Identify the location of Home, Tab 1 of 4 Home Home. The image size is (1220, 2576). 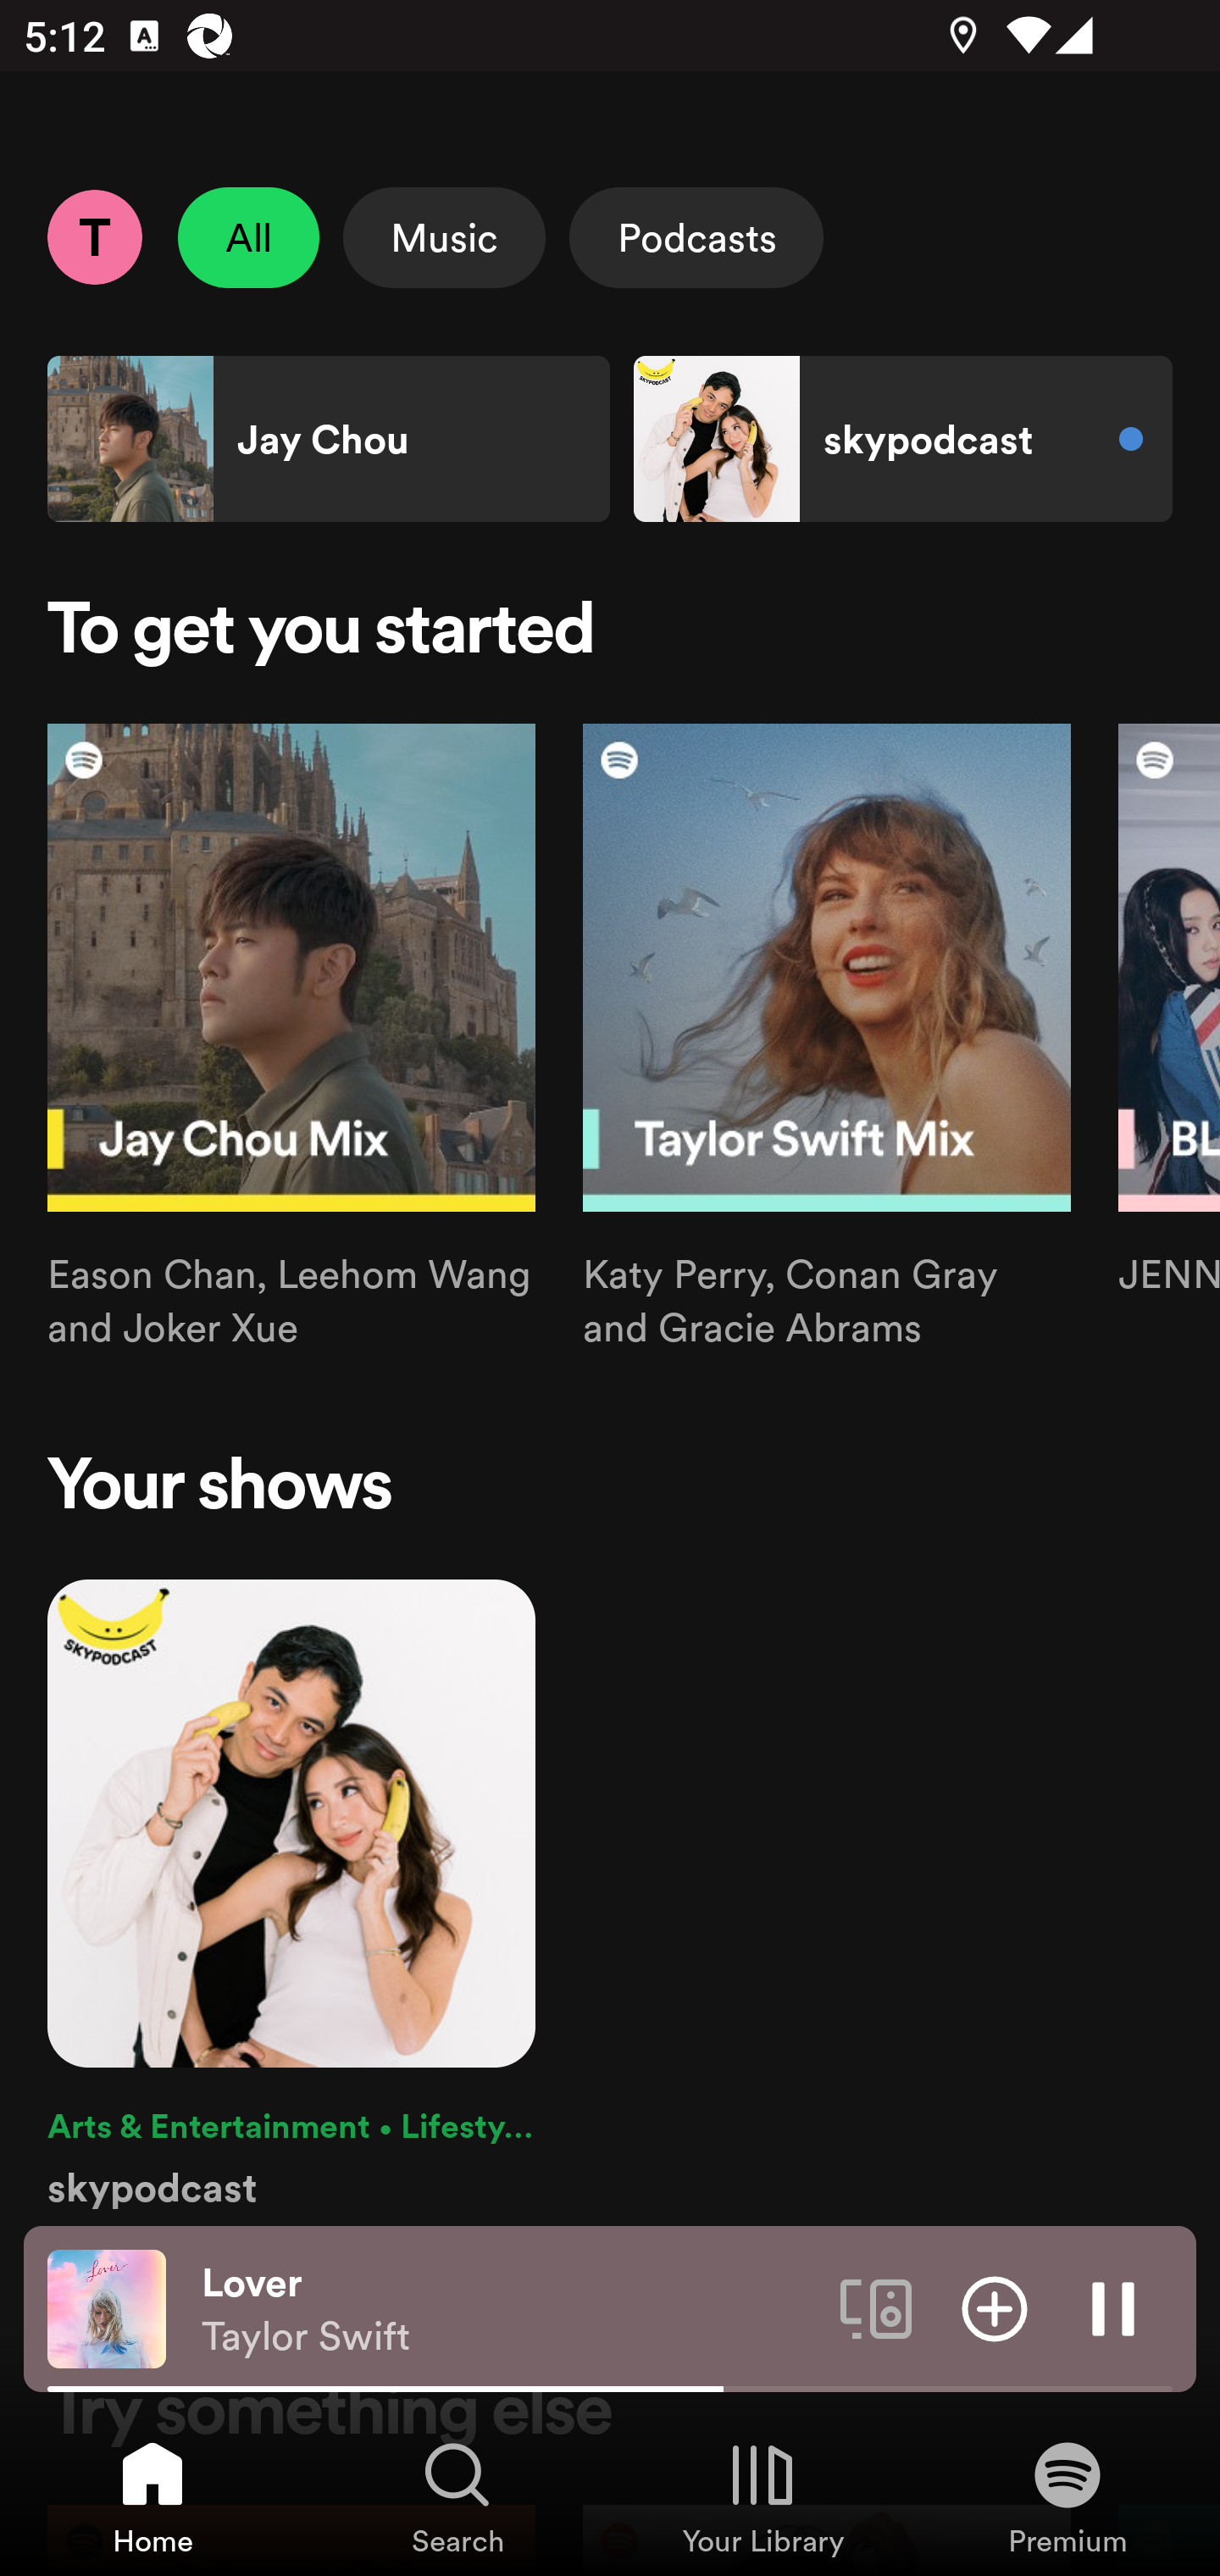
(152, 2496).